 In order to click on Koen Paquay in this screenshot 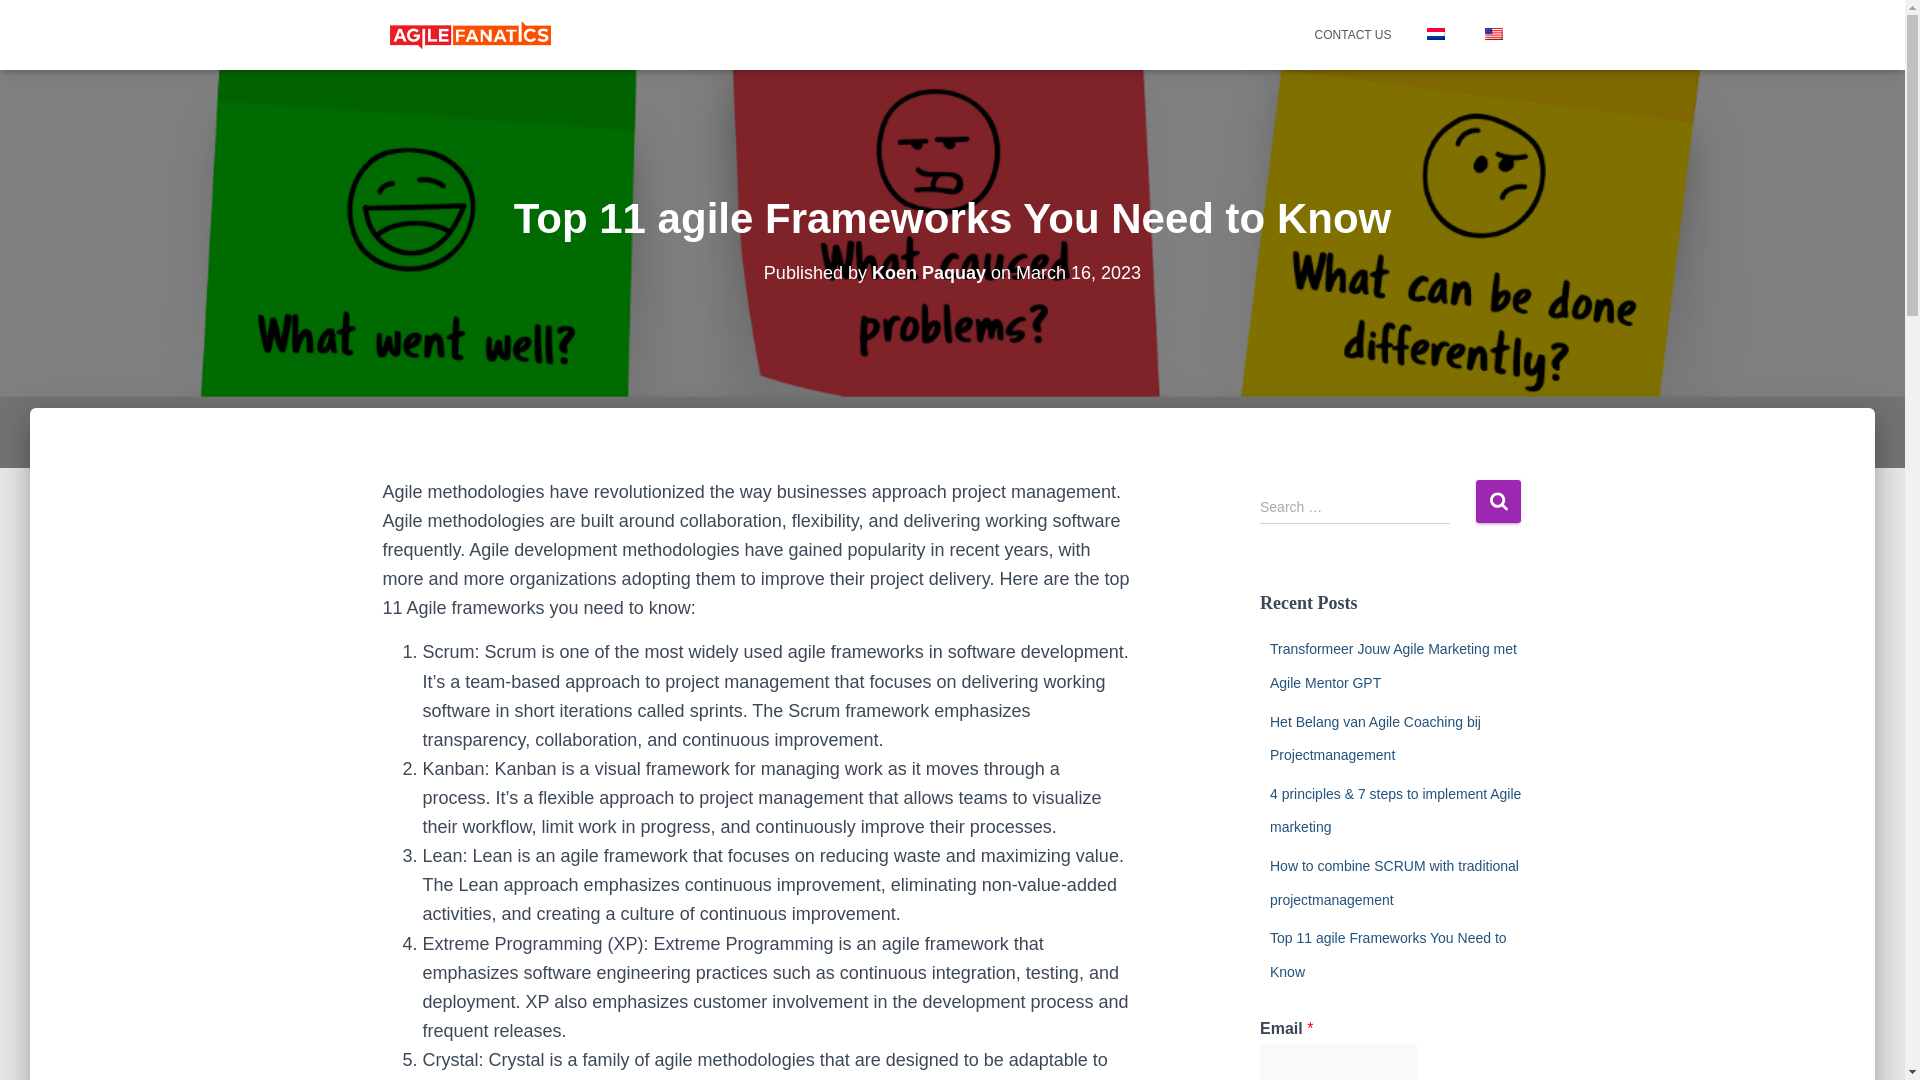, I will do `click(928, 272)`.